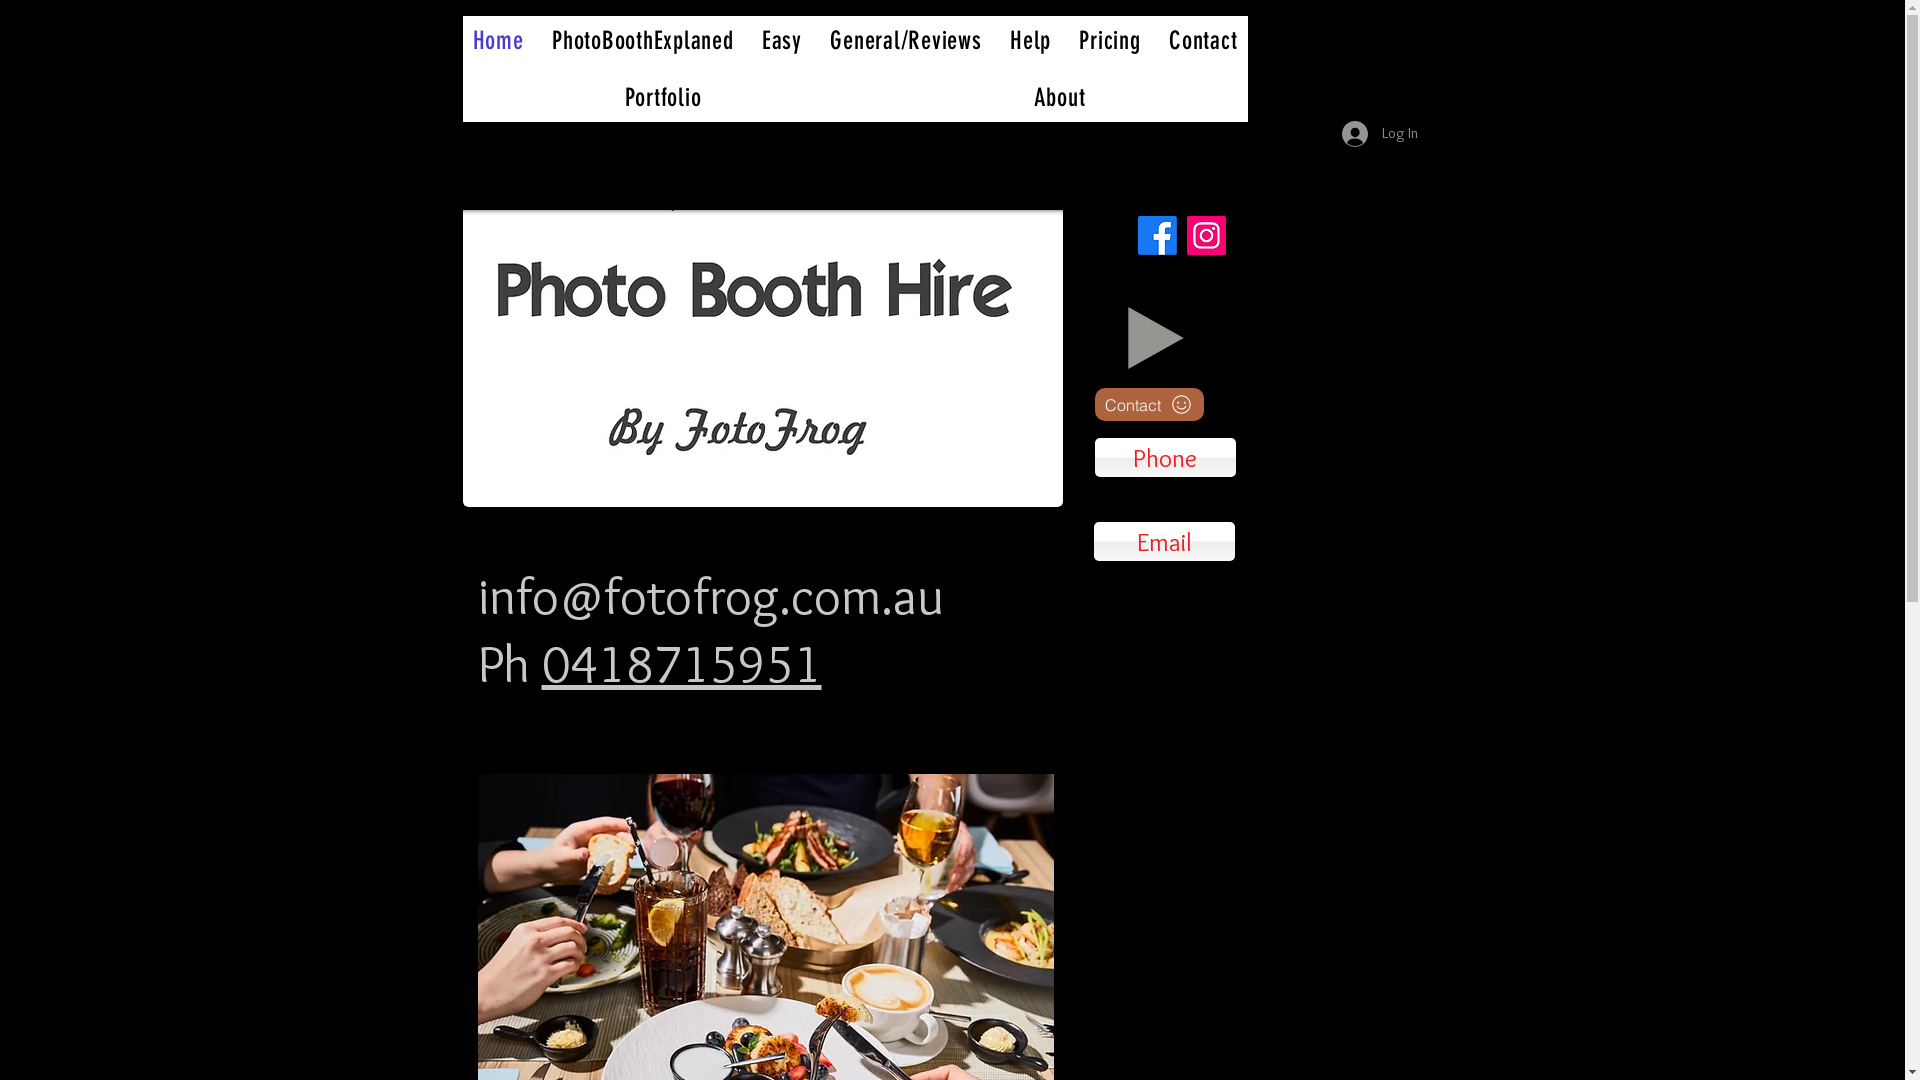  Describe the element at coordinates (906, 40) in the screenshot. I see `General/Reviews` at that location.